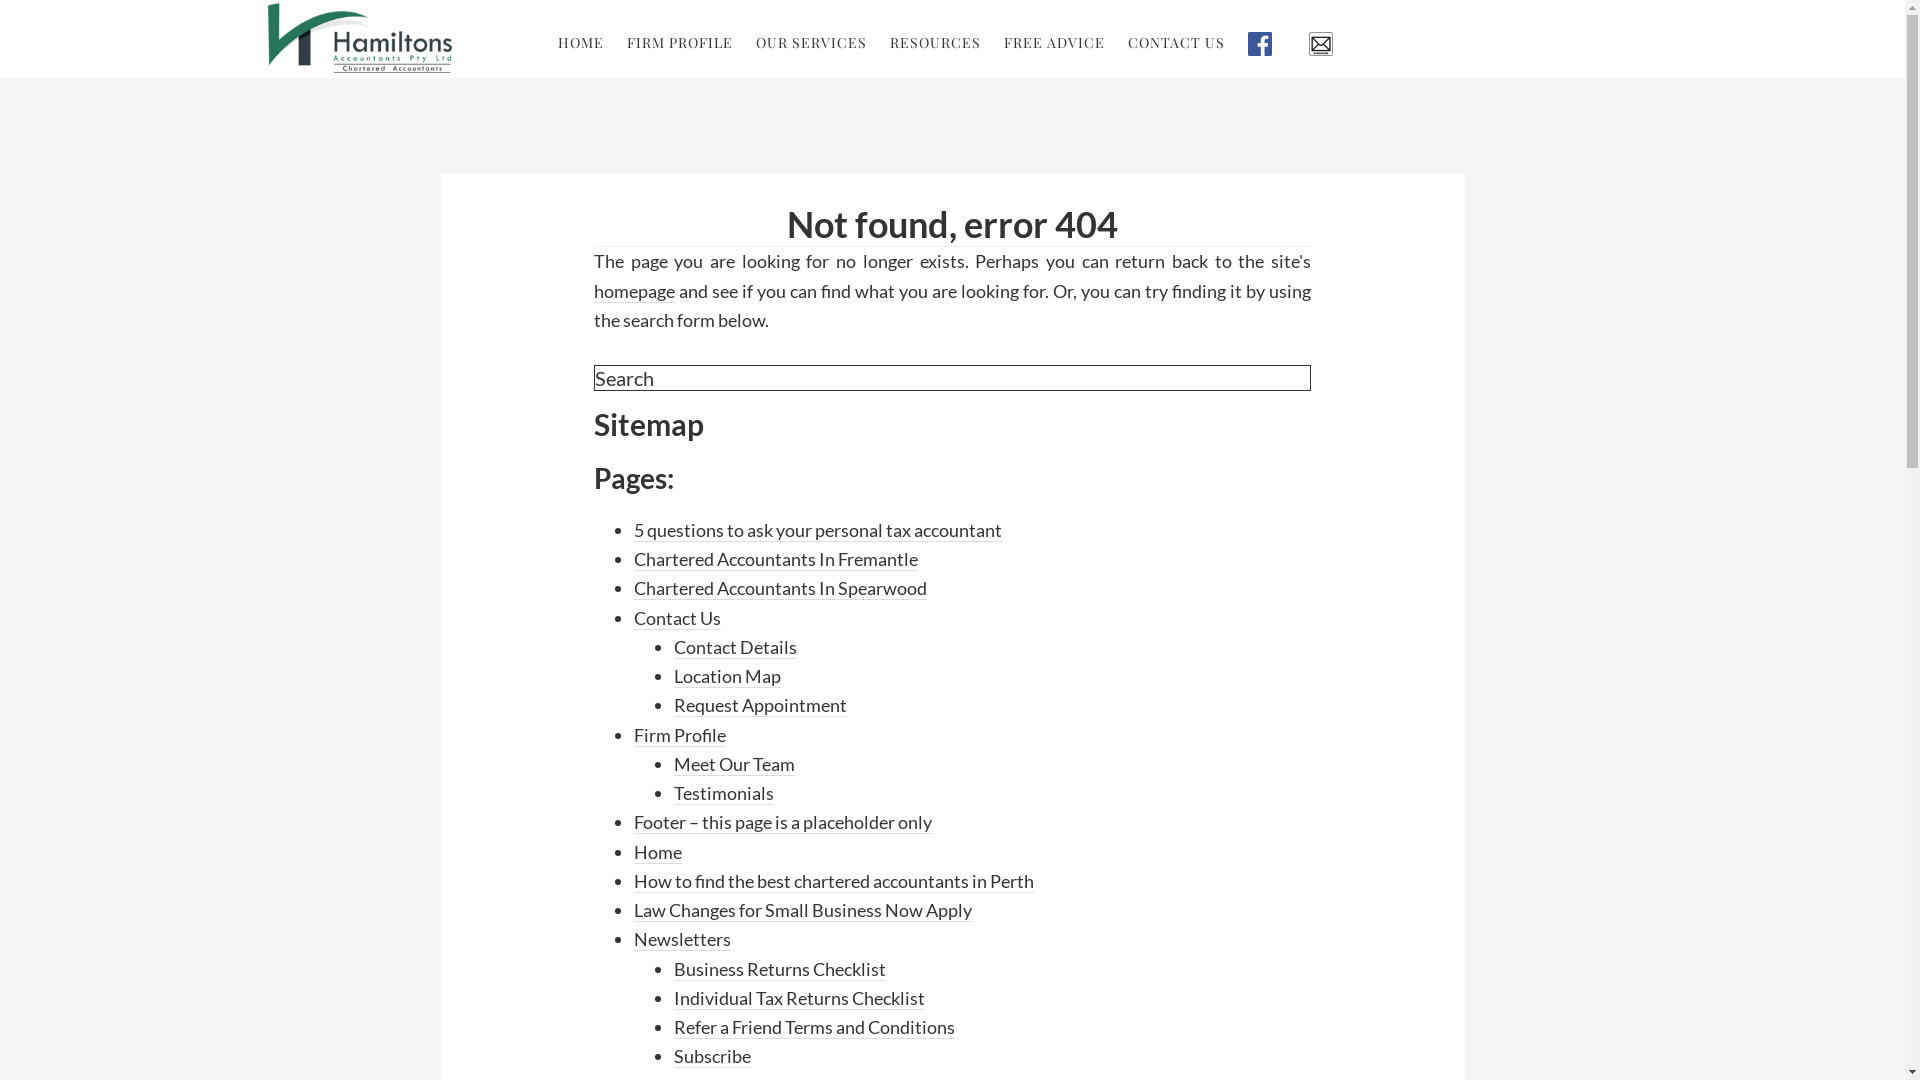 This screenshot has width=1920, height=1080. What do you see at coordinates (800, 998) in the screenshot?
I see `Individual Tax Returns Checklist` at bounding box center [800, 998].